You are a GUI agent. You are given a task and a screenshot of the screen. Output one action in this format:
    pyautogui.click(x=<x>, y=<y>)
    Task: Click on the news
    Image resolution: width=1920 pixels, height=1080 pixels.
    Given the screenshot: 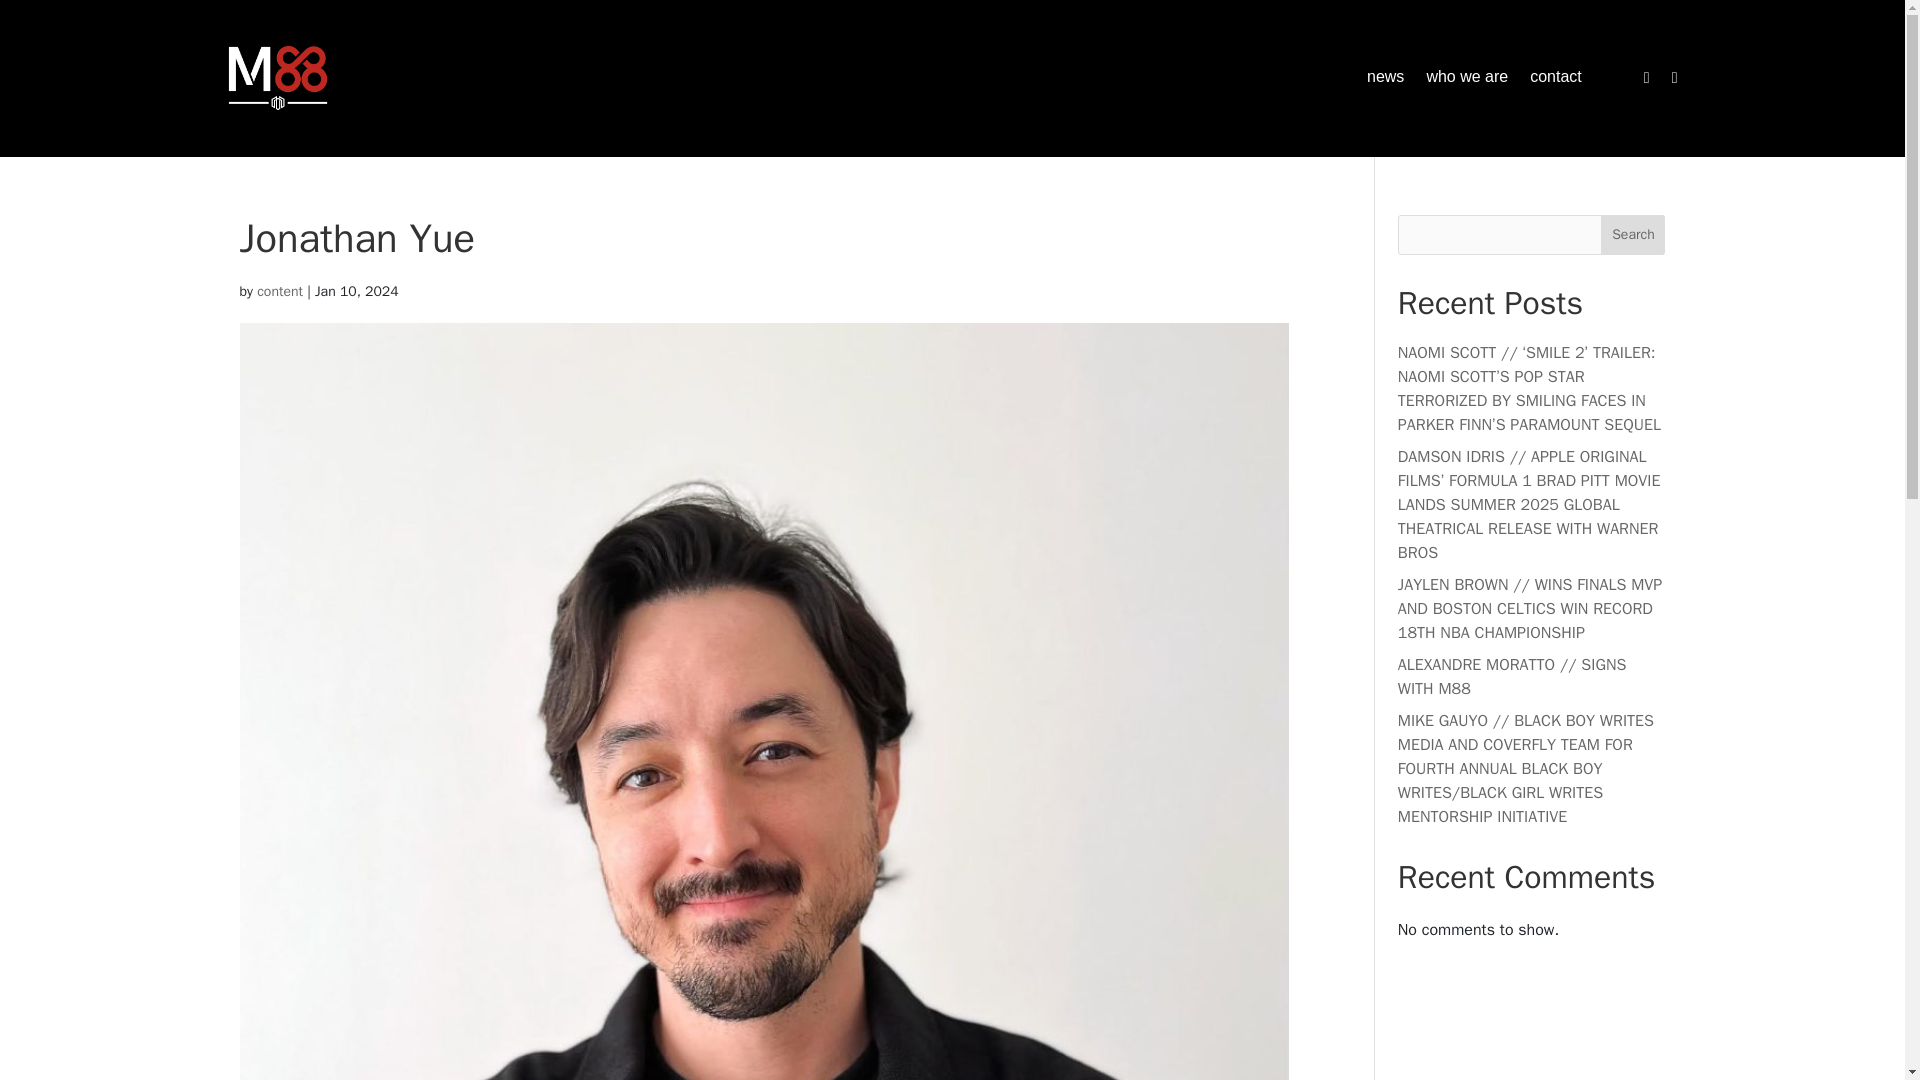 What is the action you would take?
    pyautogui.click(x=1385, y=82)
    